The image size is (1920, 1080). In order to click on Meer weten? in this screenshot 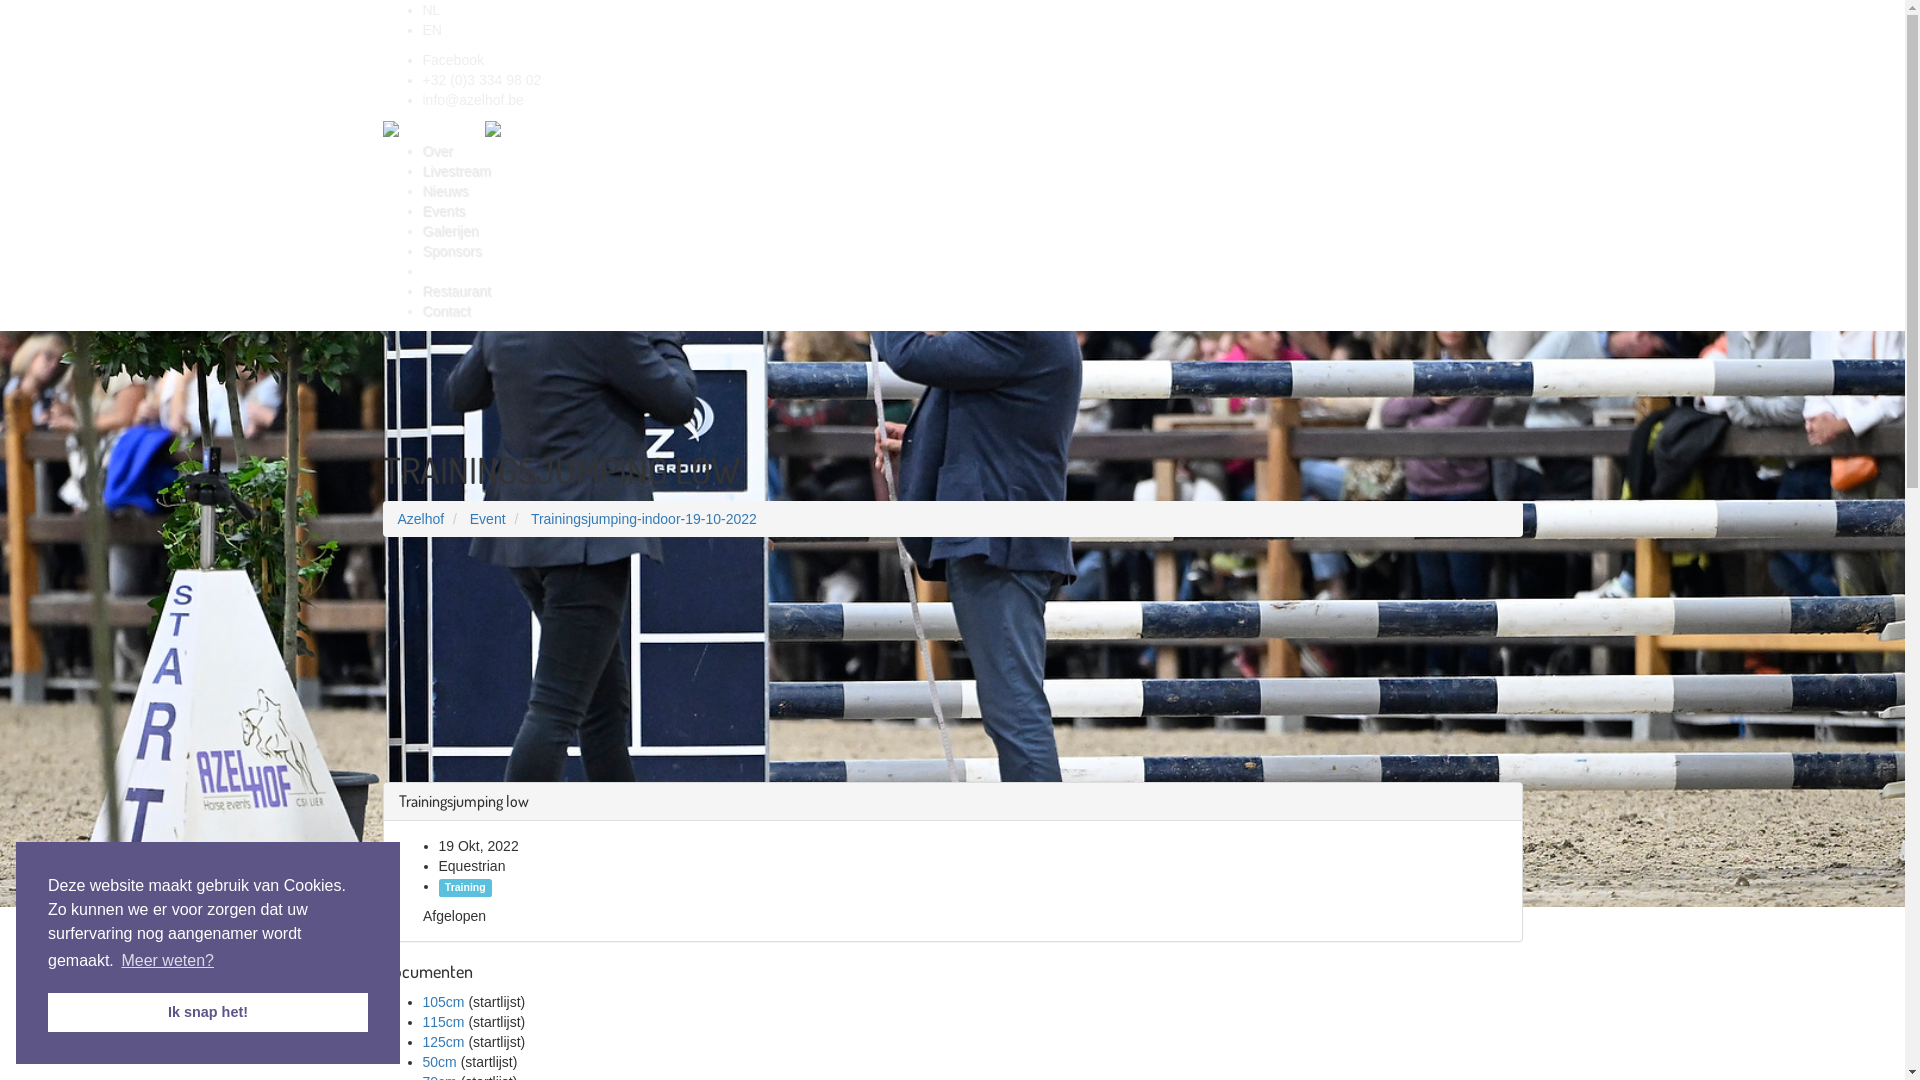, I will do `click(168, 961)`.